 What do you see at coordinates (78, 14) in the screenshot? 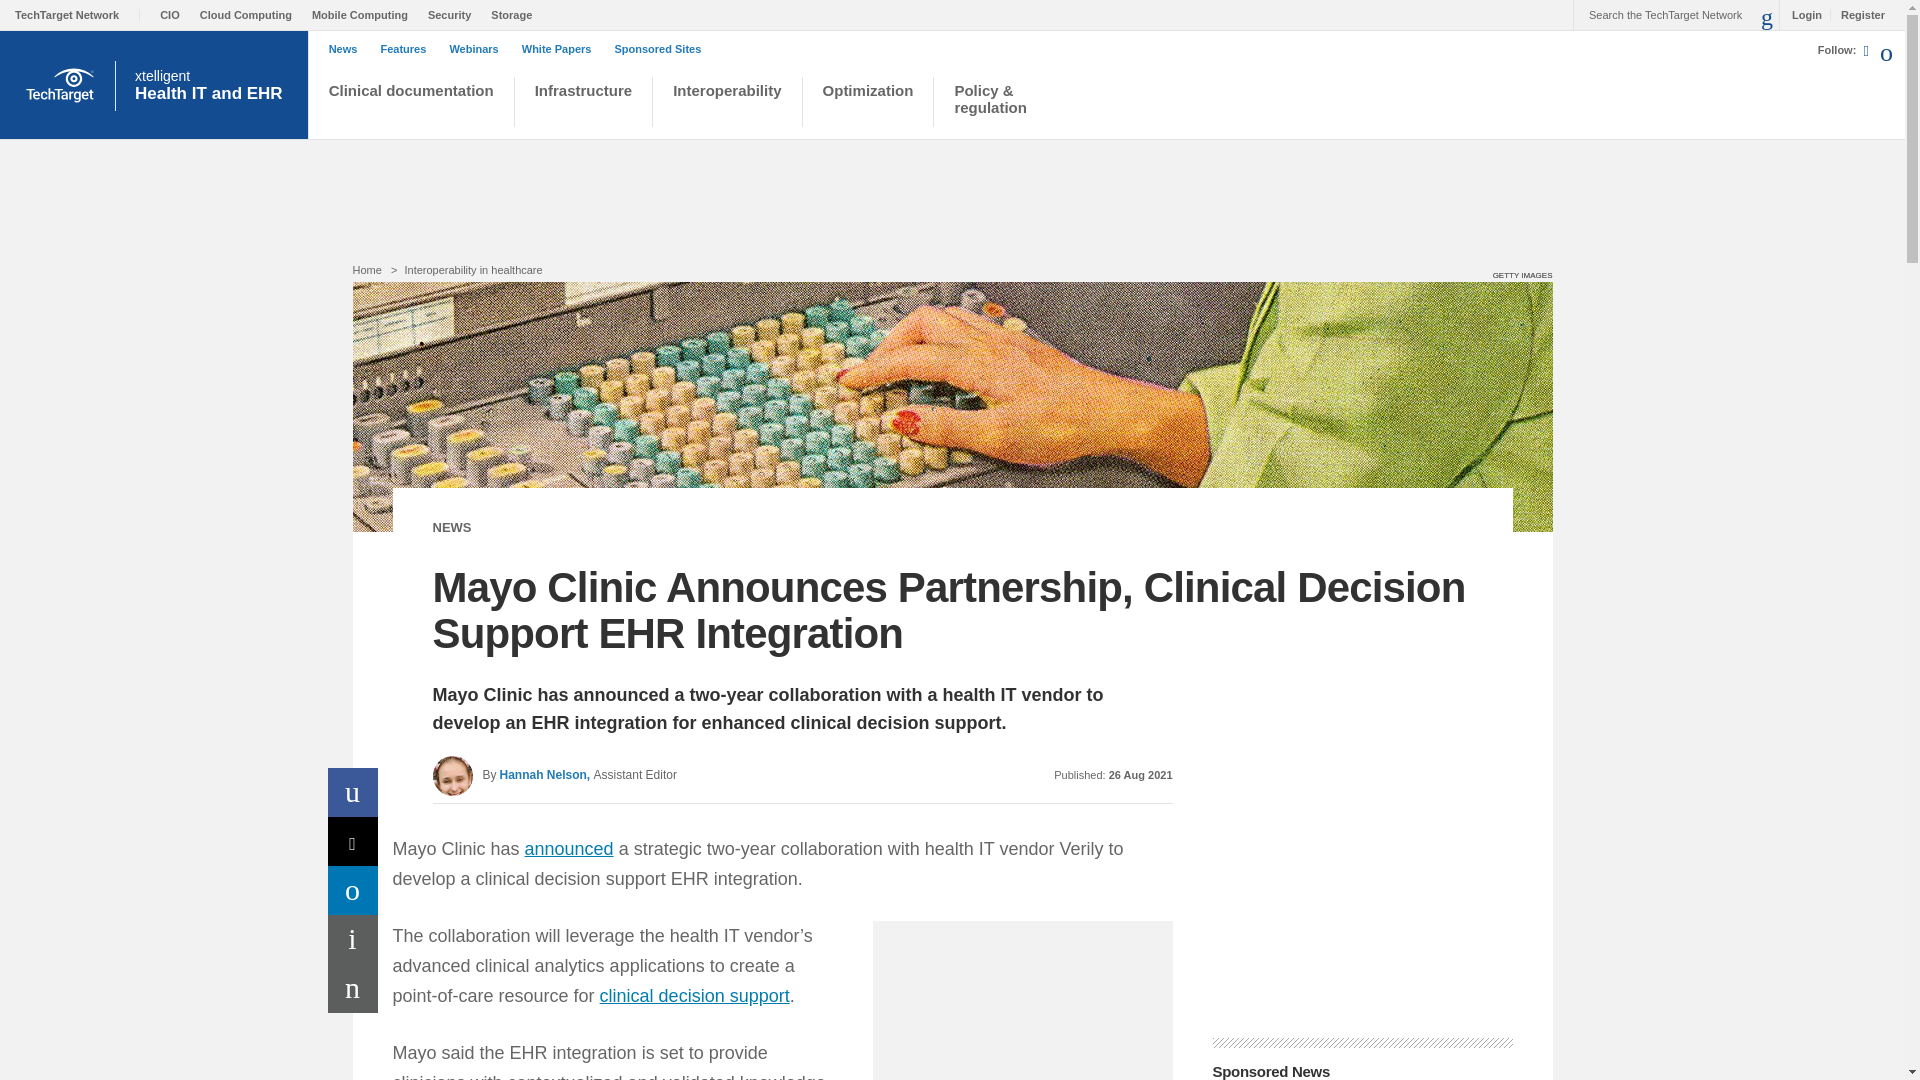
I see `TechTarget Network` at bounding box center [78, 14].